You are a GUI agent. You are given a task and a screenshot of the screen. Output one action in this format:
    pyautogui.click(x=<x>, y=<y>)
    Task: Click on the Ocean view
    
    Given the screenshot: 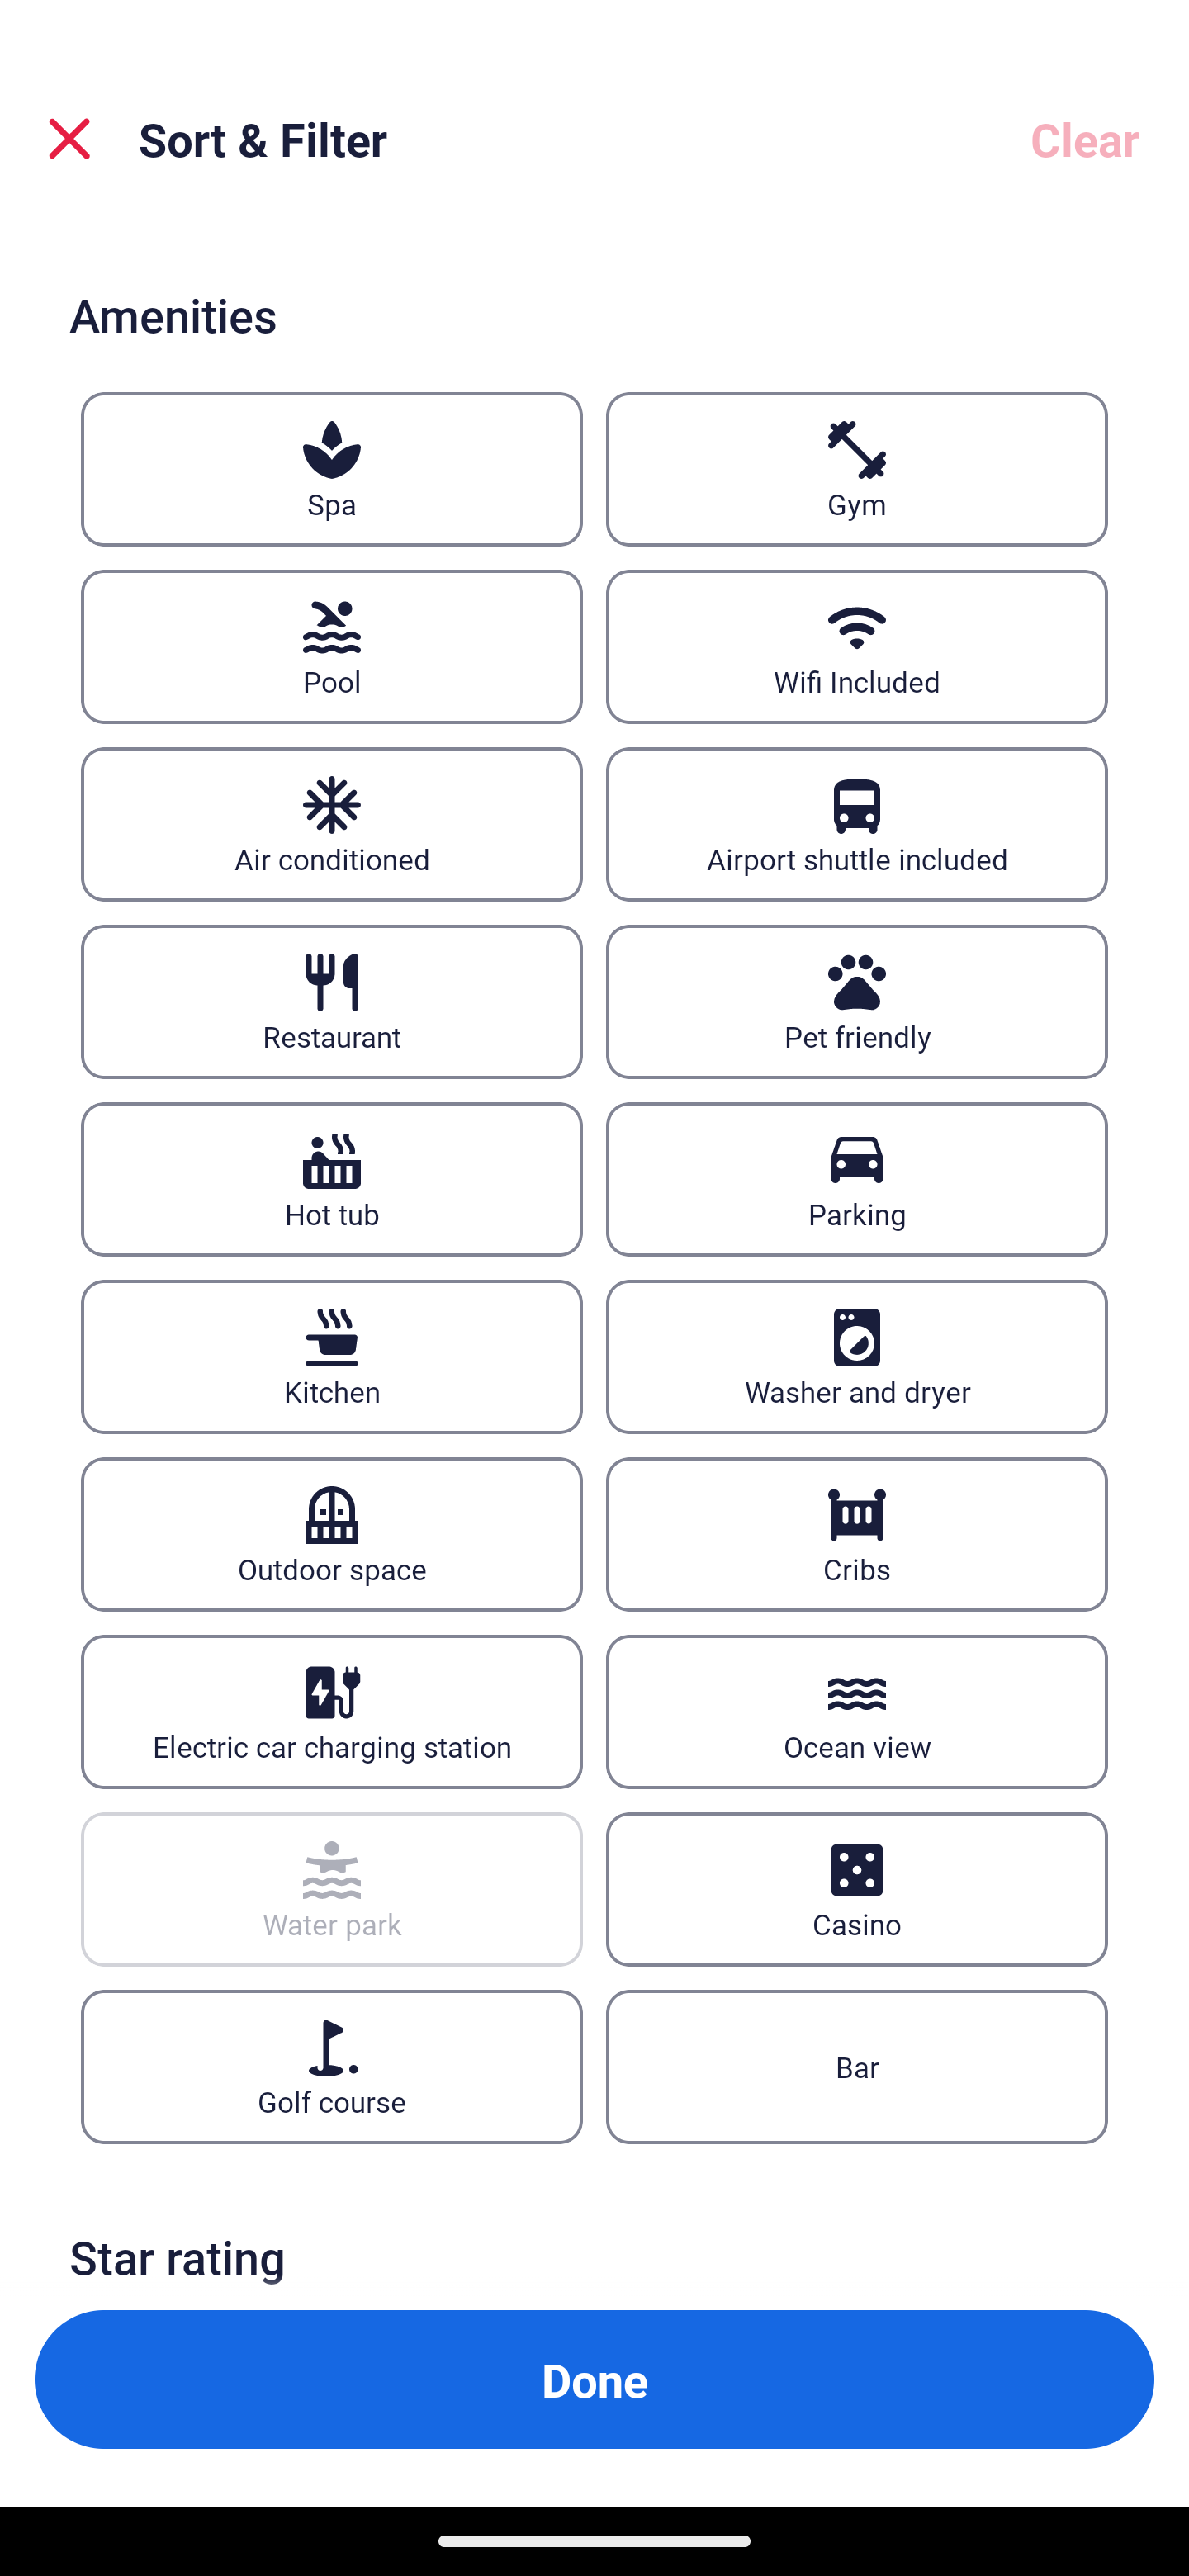 What is the action you would take?
    pyautogui.click(x=857, y=1712)
    